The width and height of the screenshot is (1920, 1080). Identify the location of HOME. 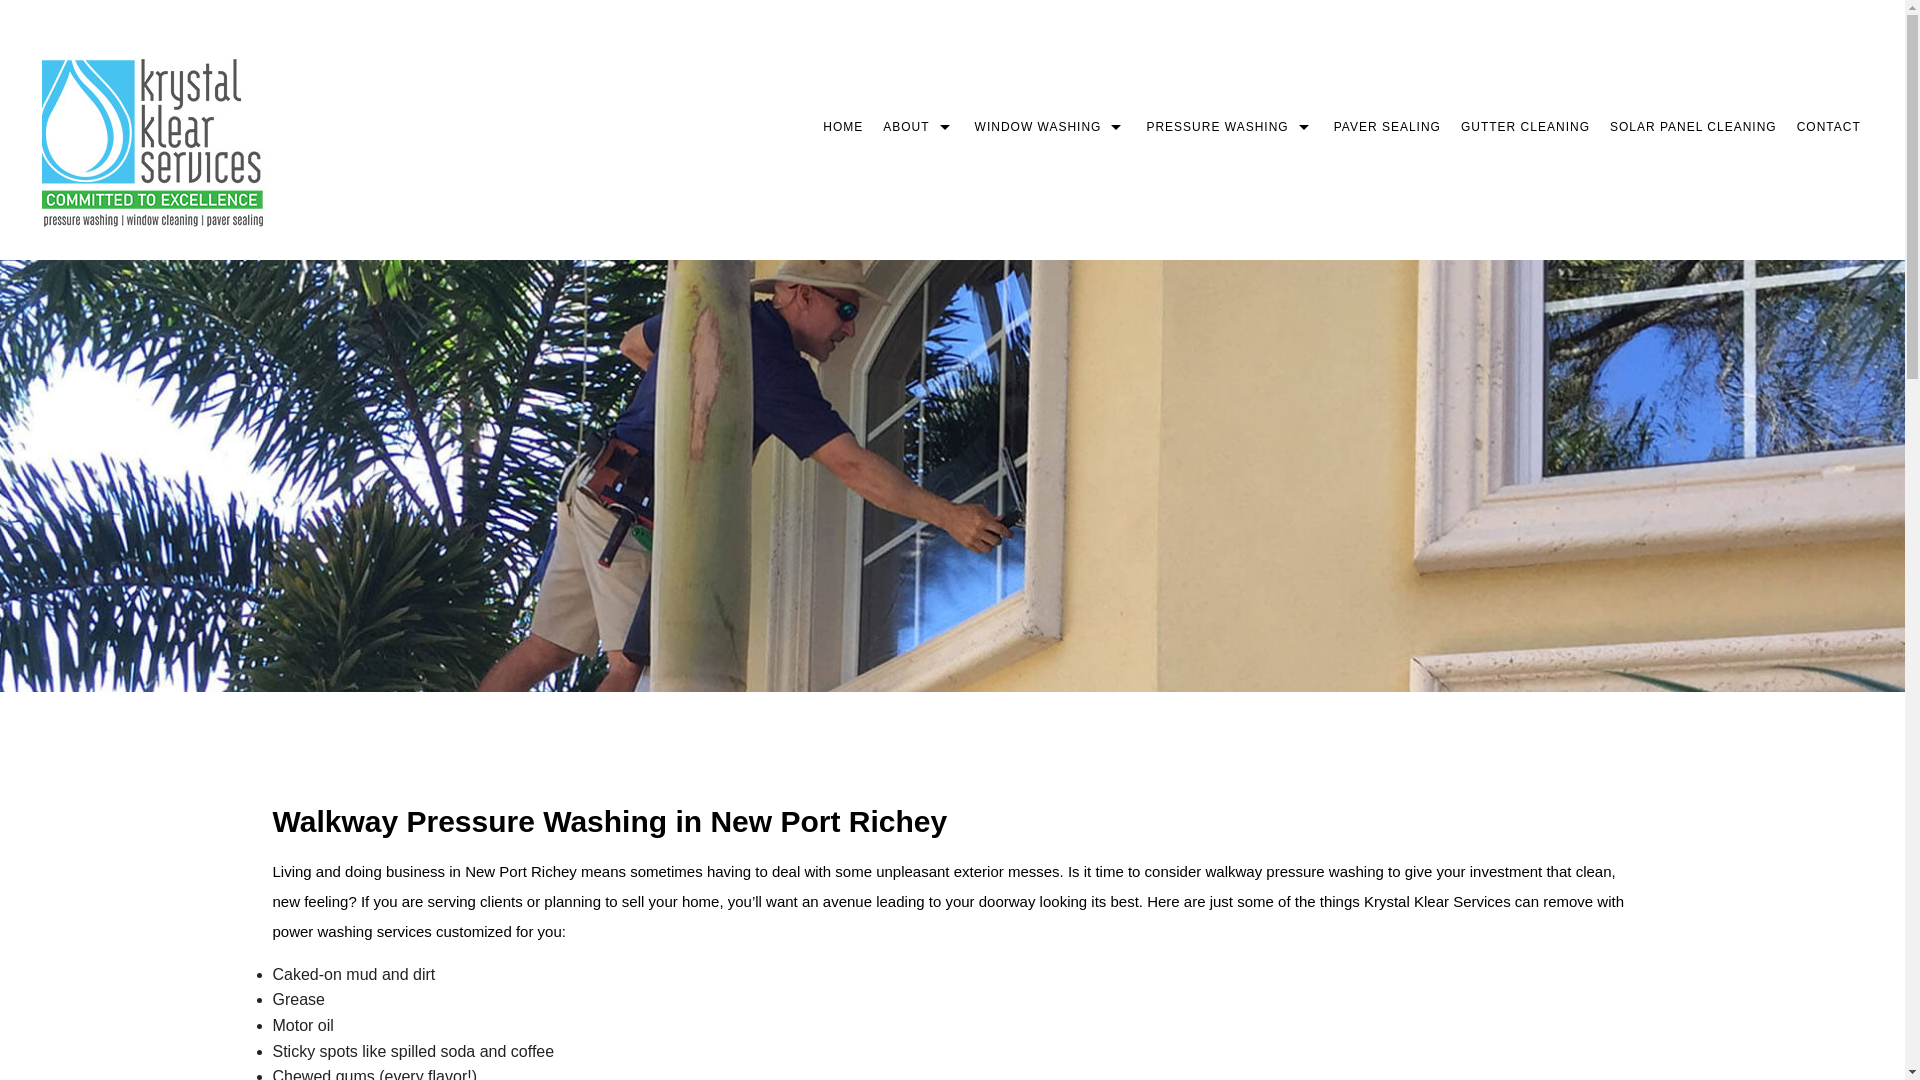
(842, 127).